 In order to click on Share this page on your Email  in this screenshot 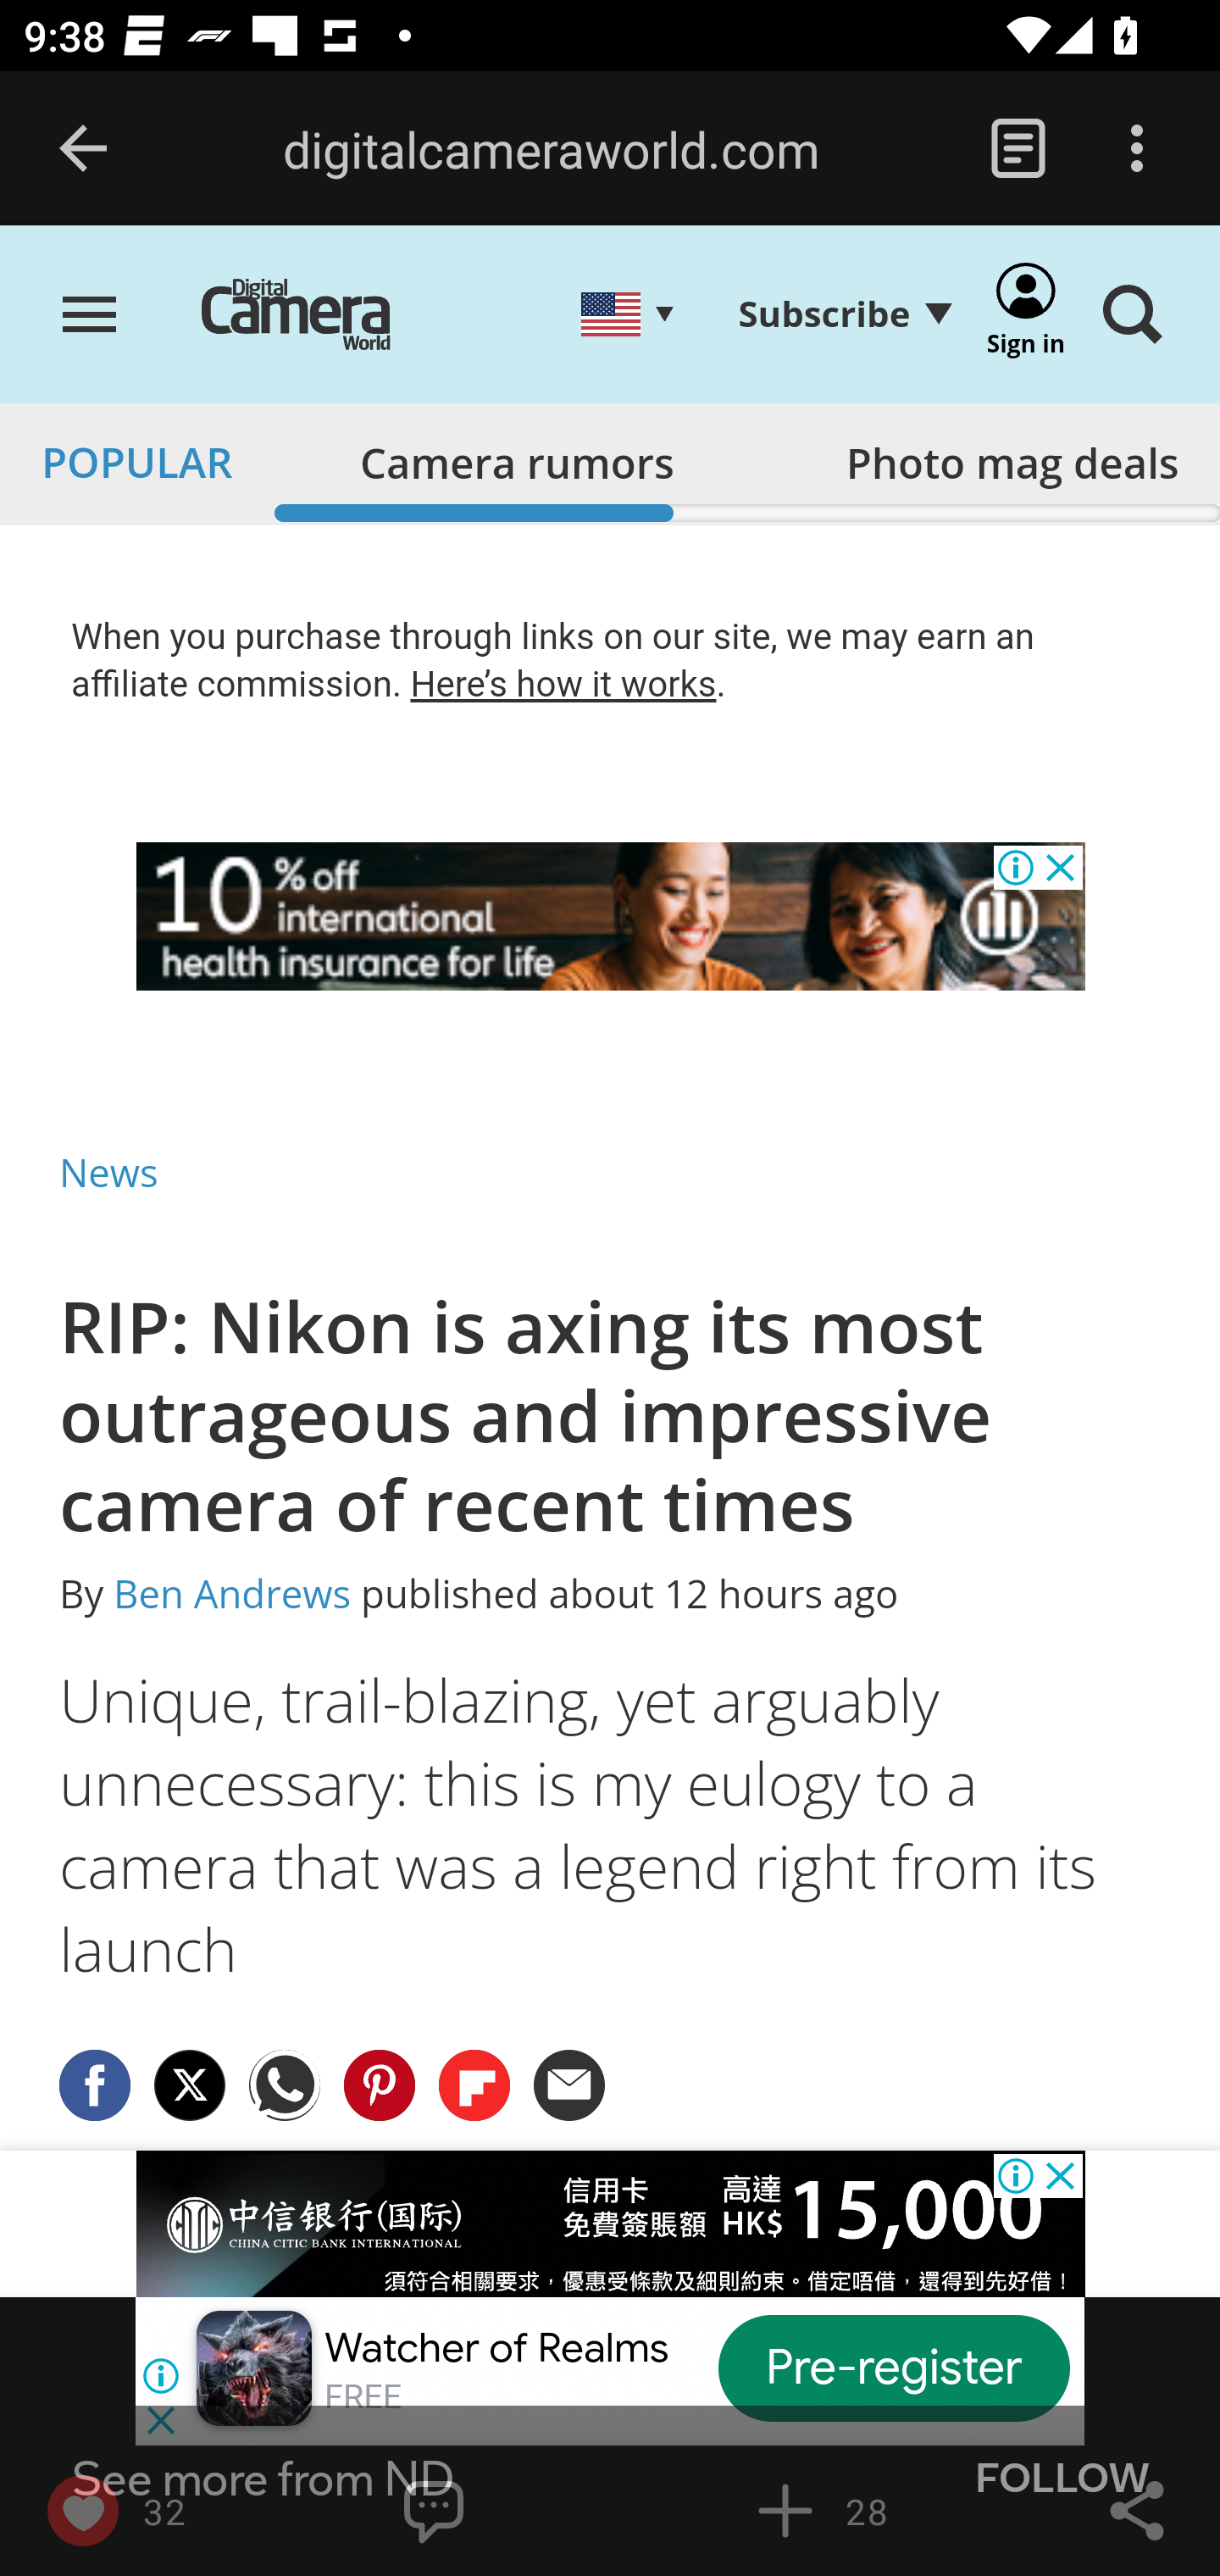, I will do `click(571, 2083)`.